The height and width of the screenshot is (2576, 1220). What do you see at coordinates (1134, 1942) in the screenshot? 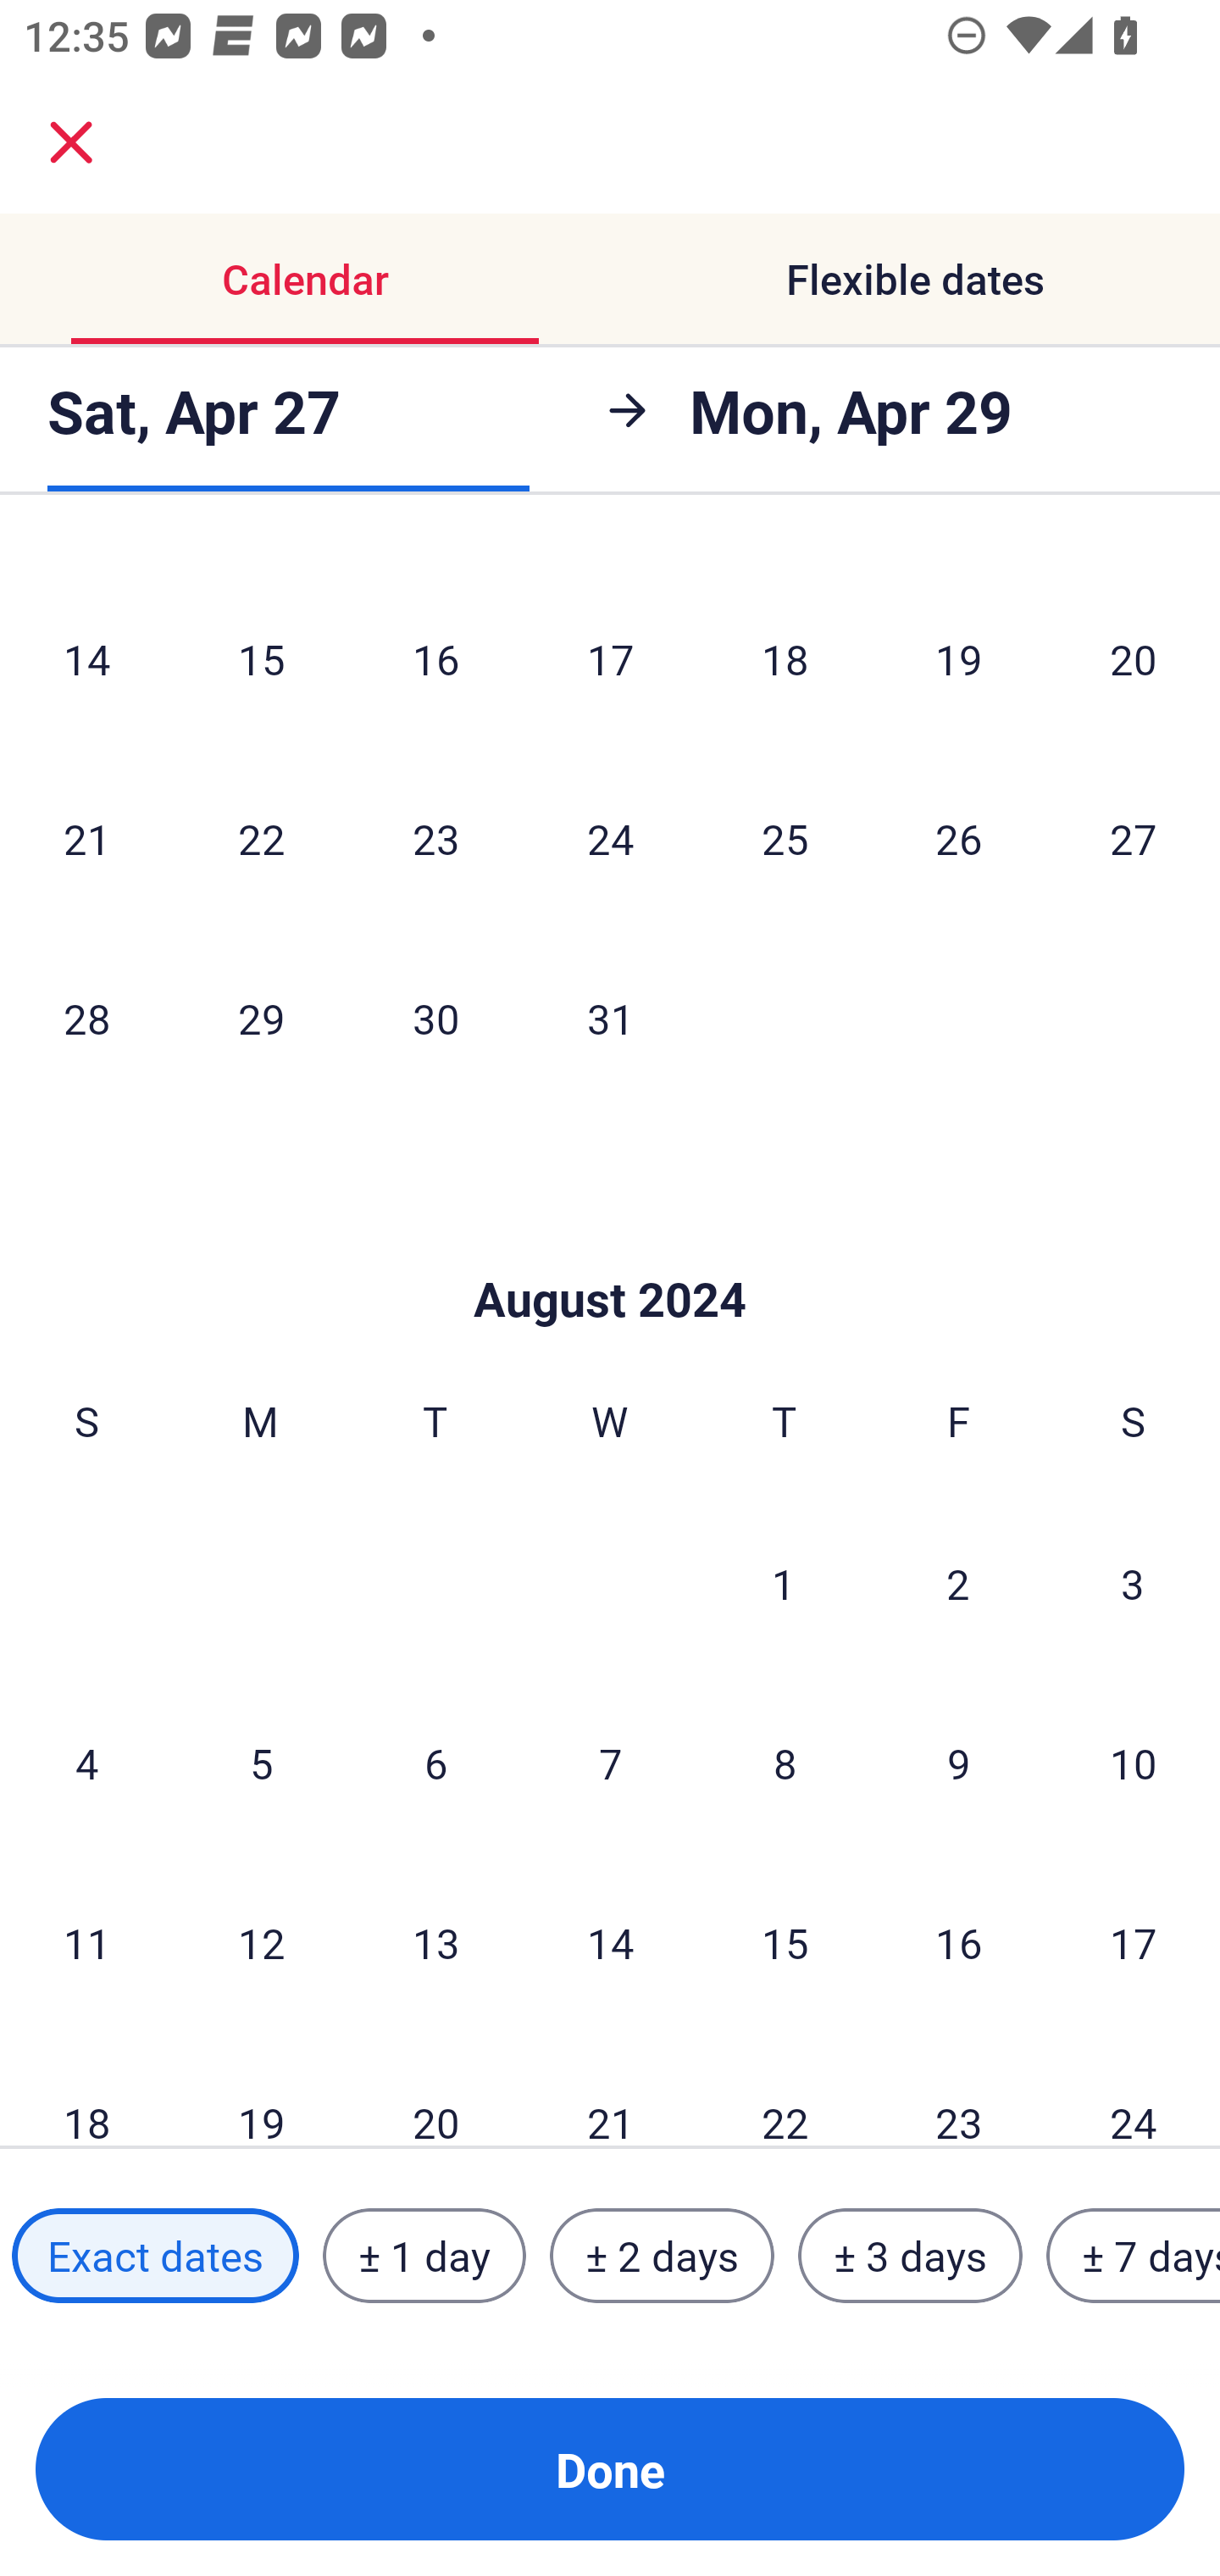
I see `17 Saturday, August 17, 2024` at bounding box center [1134, 1942].